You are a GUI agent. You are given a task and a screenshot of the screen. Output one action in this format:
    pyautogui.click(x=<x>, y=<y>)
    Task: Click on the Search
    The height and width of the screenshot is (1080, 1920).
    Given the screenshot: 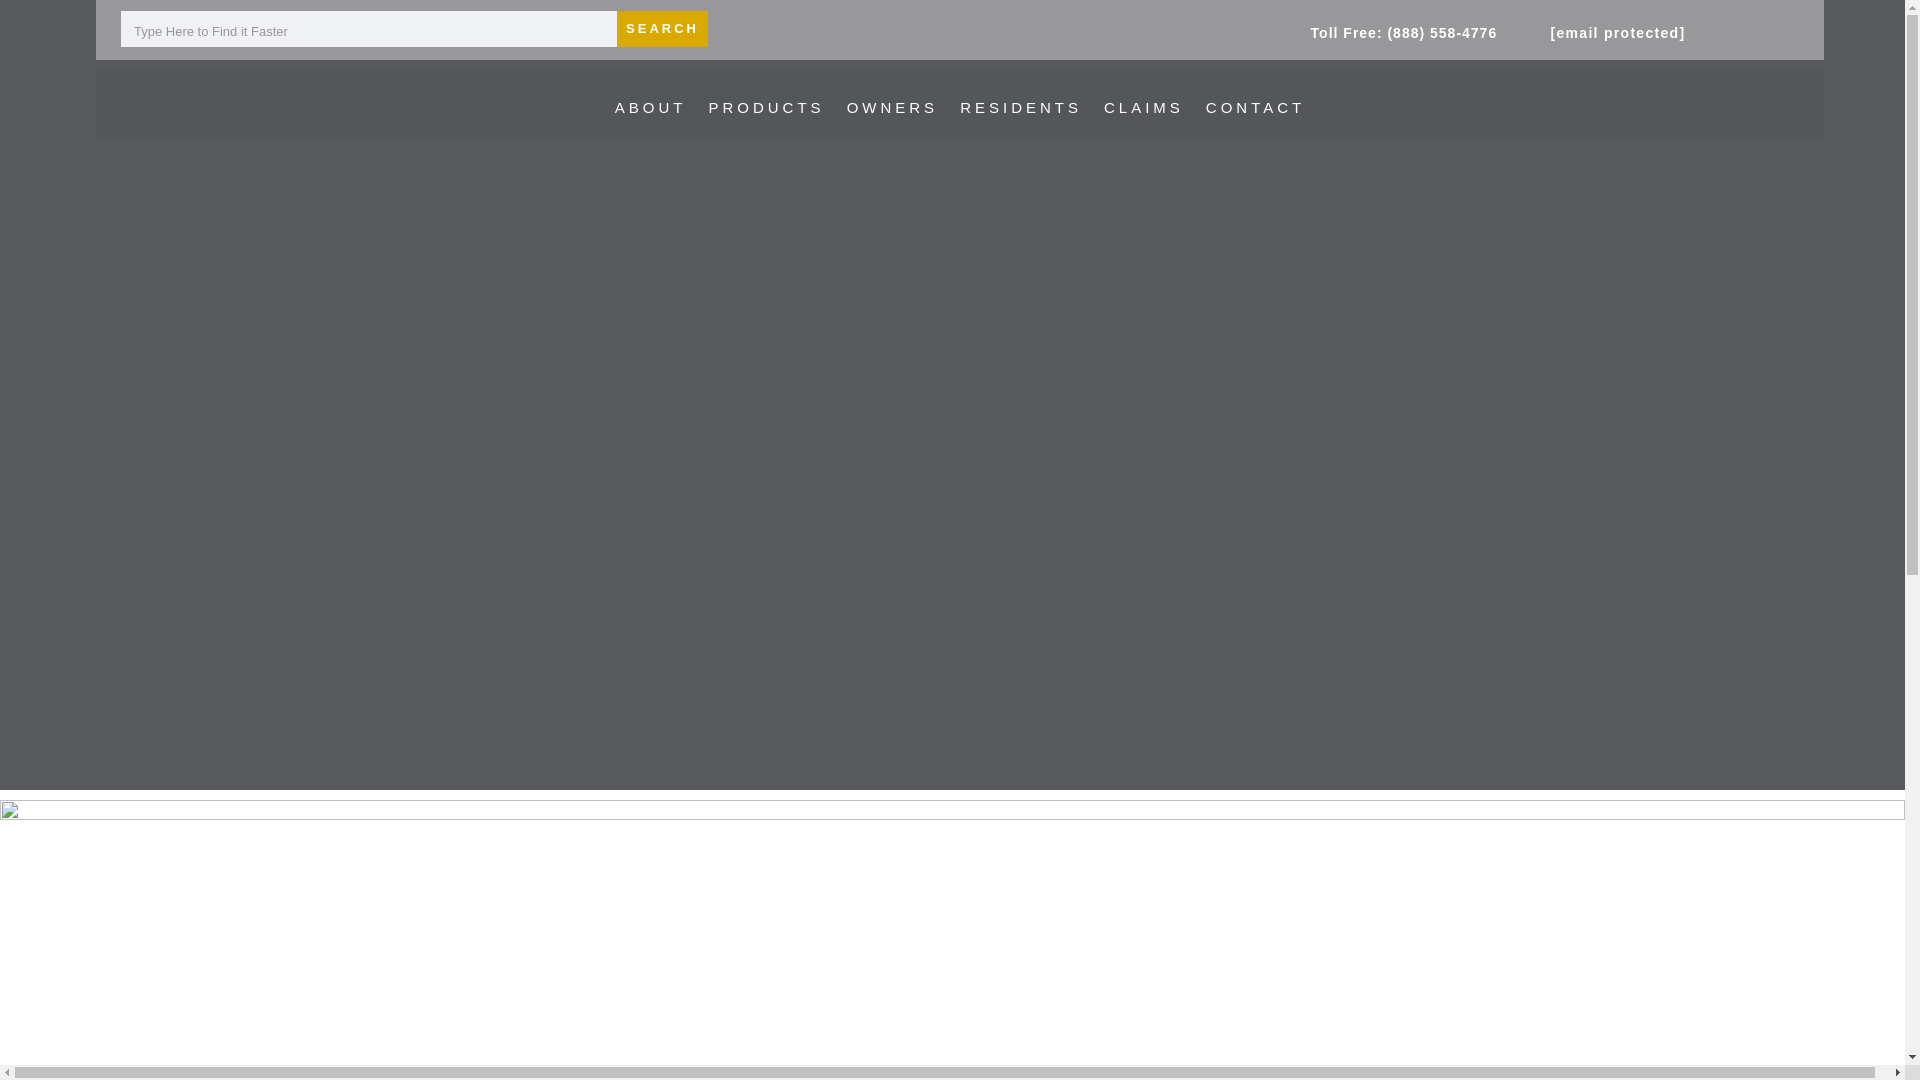 What is the action you would take?
    pyautogui.click(x=662, y=28)
    